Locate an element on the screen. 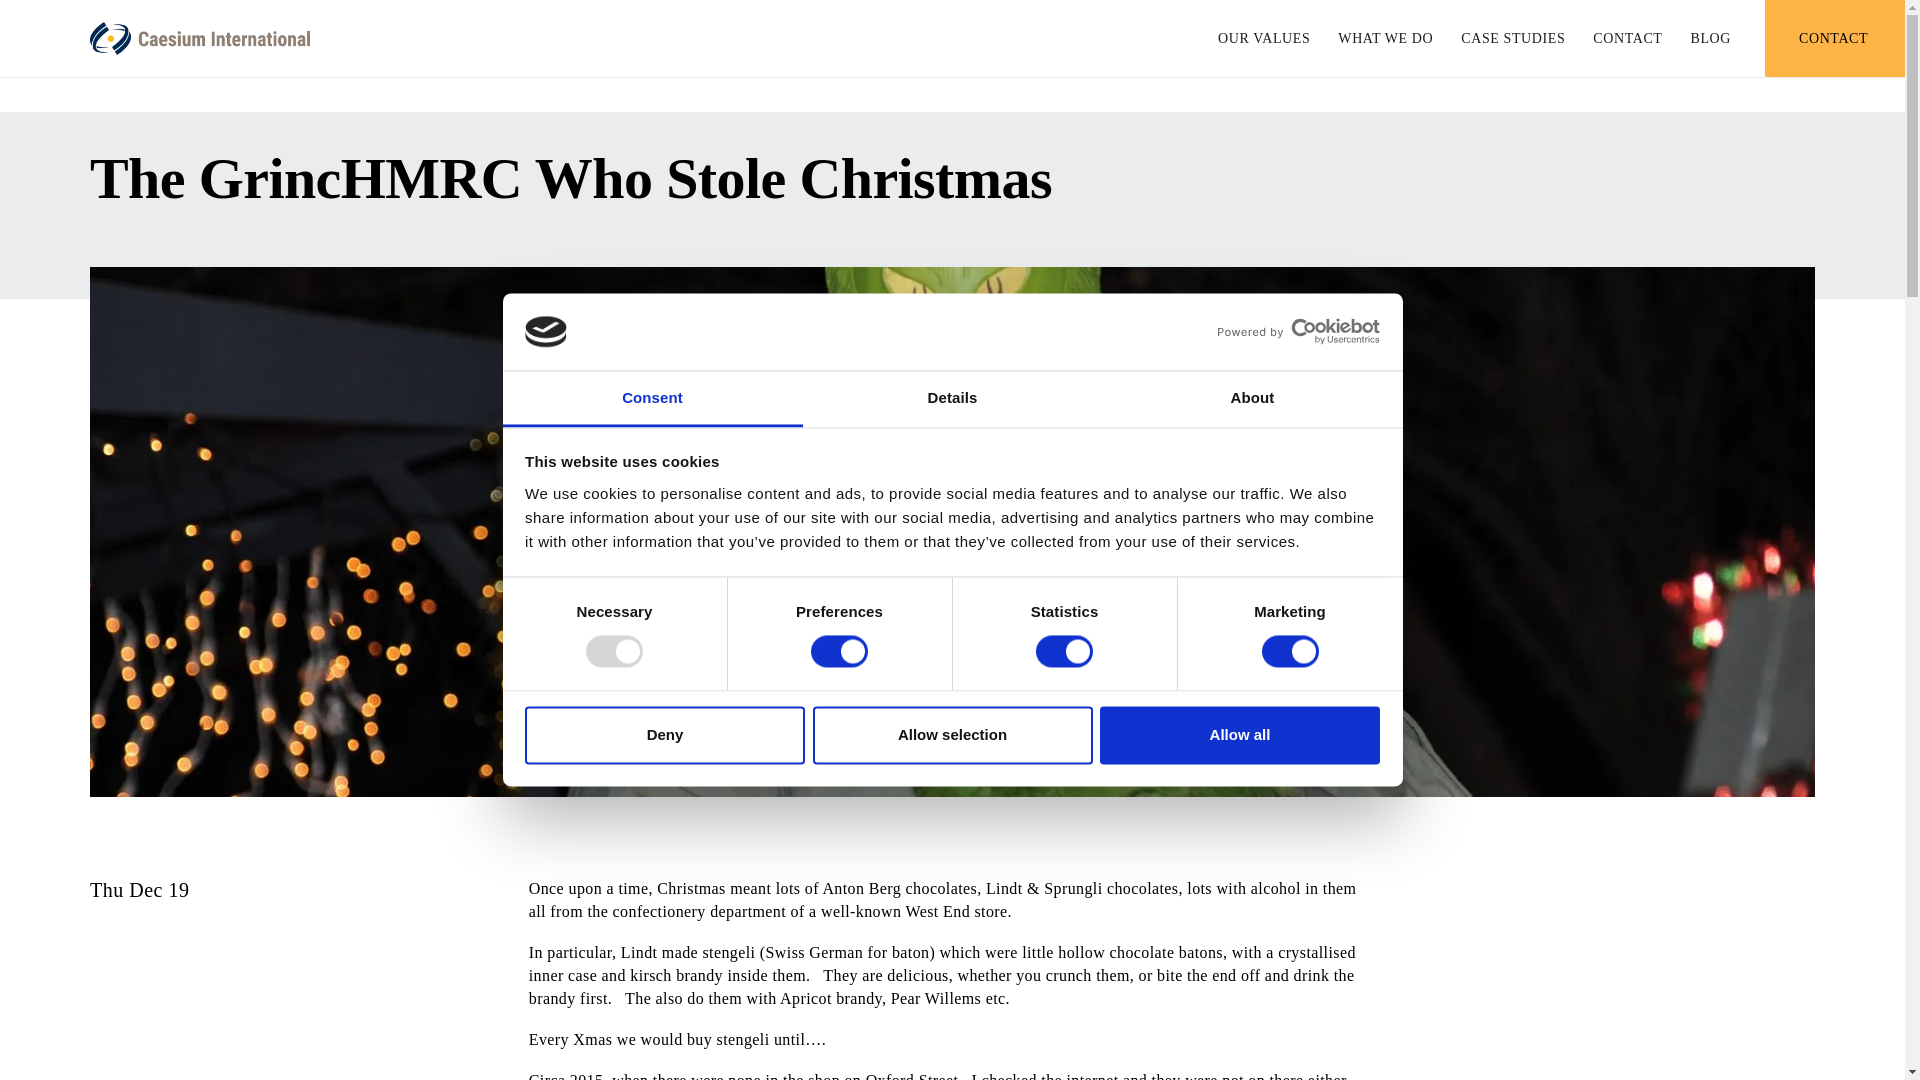 This screenshot has width=1920, height=1080. Consent is located at coordinates (652, 398).